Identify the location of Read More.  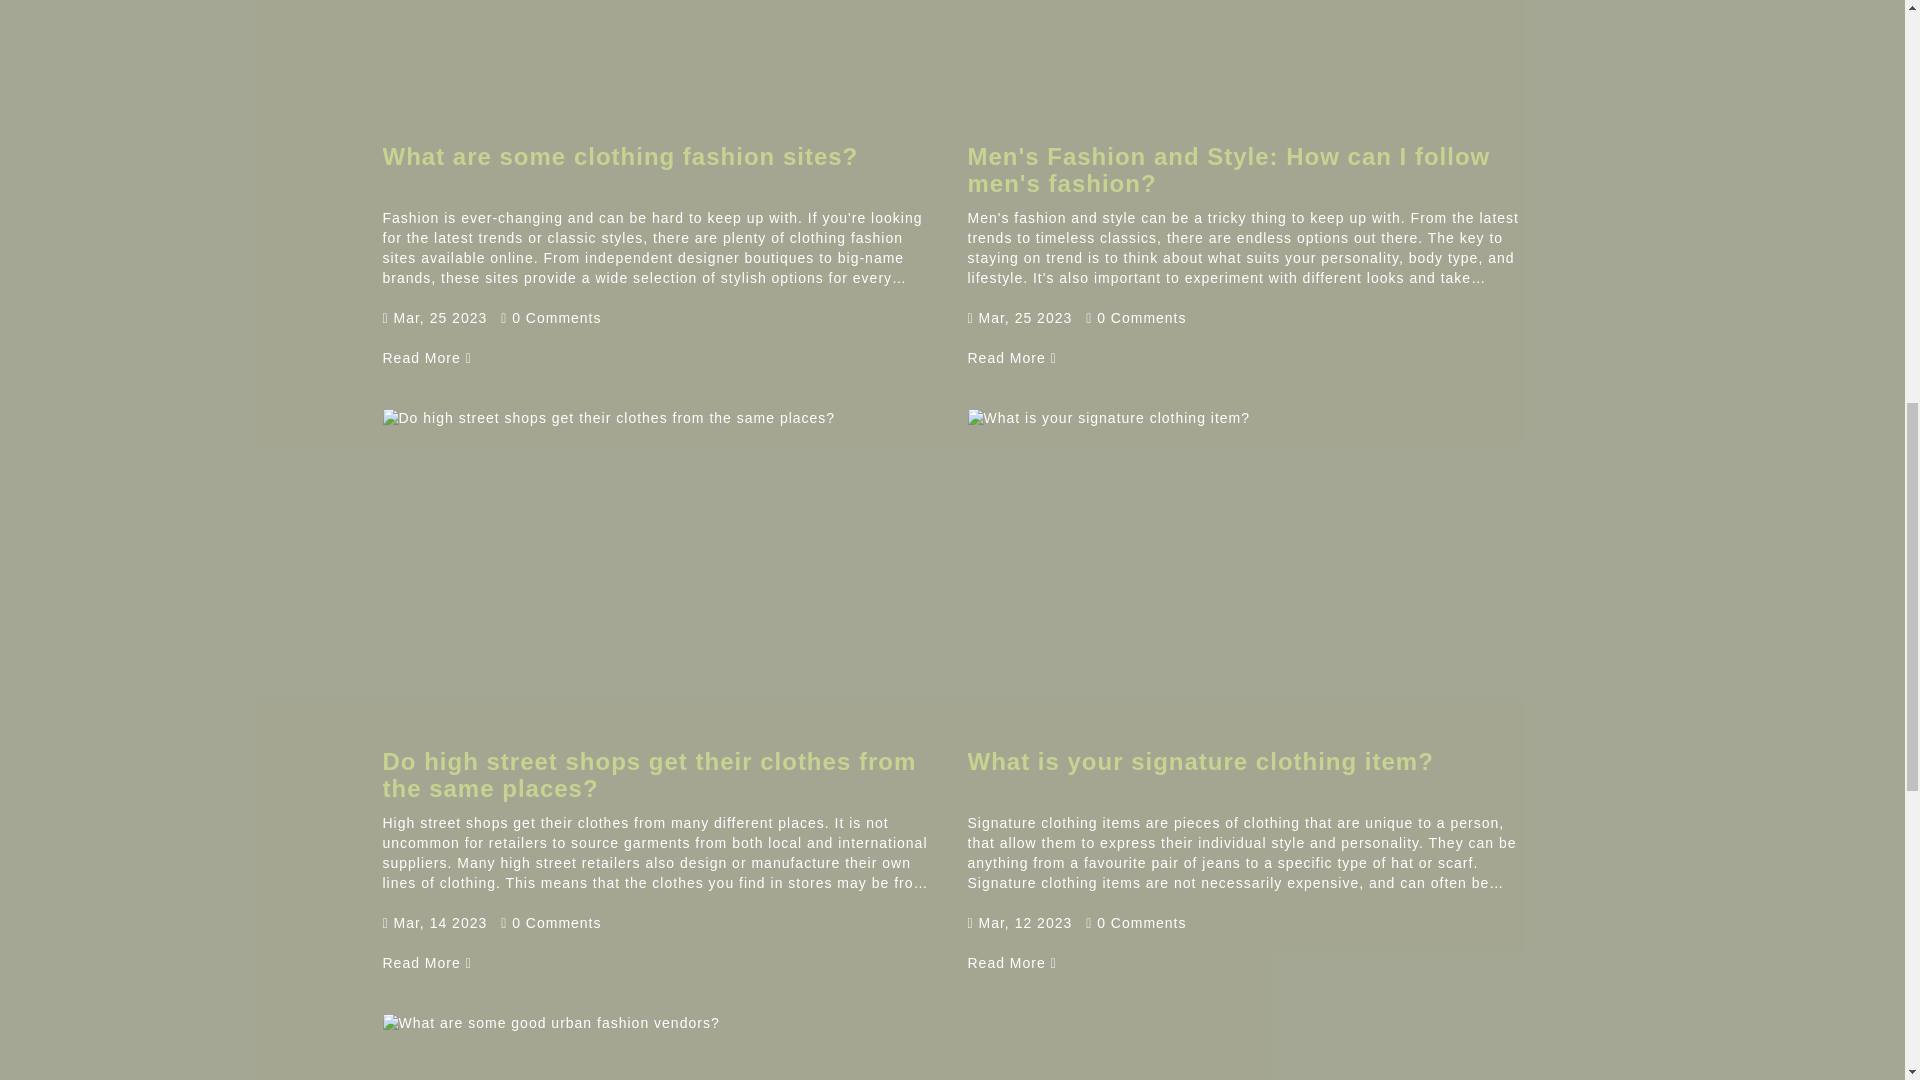
(1012, 358).